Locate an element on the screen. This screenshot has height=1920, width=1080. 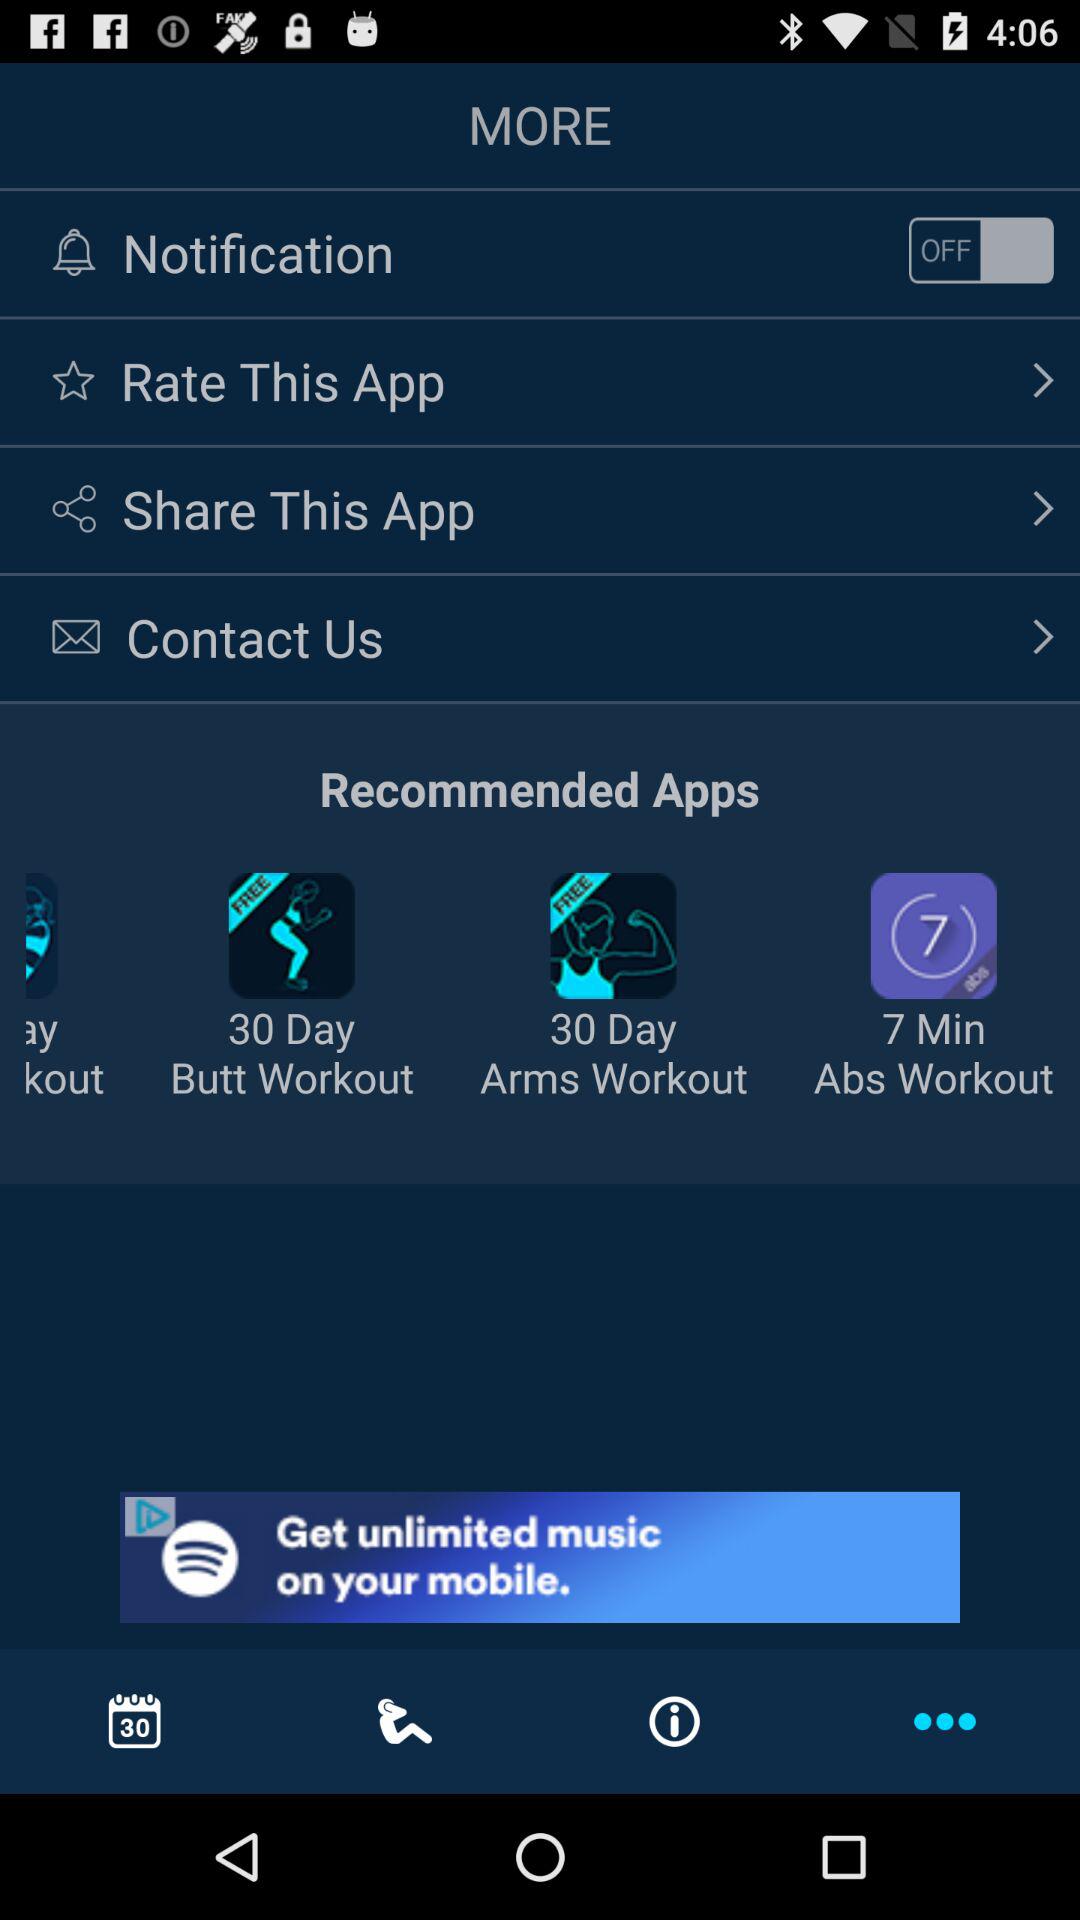
go off button is located at coordinates (981, 250).